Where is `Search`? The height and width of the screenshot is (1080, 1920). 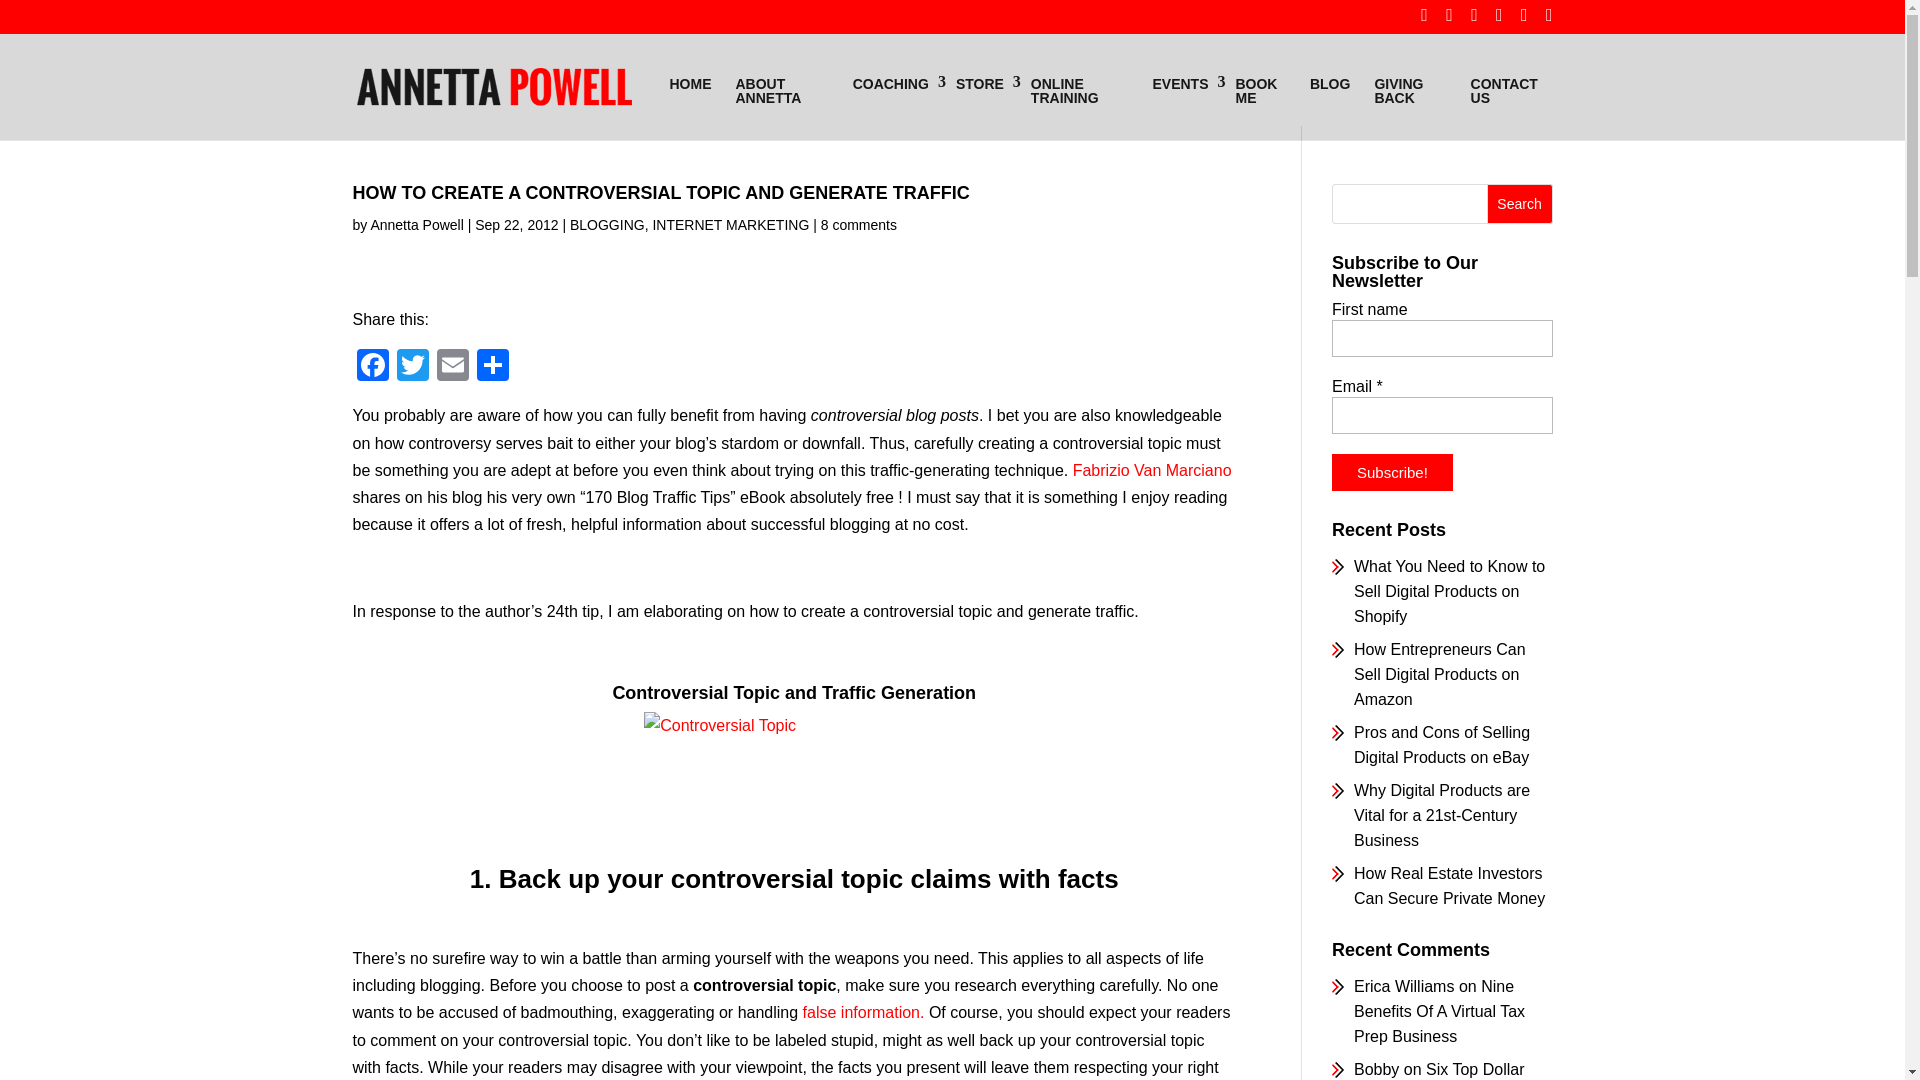 Search is located at coordinates (1520, 203).